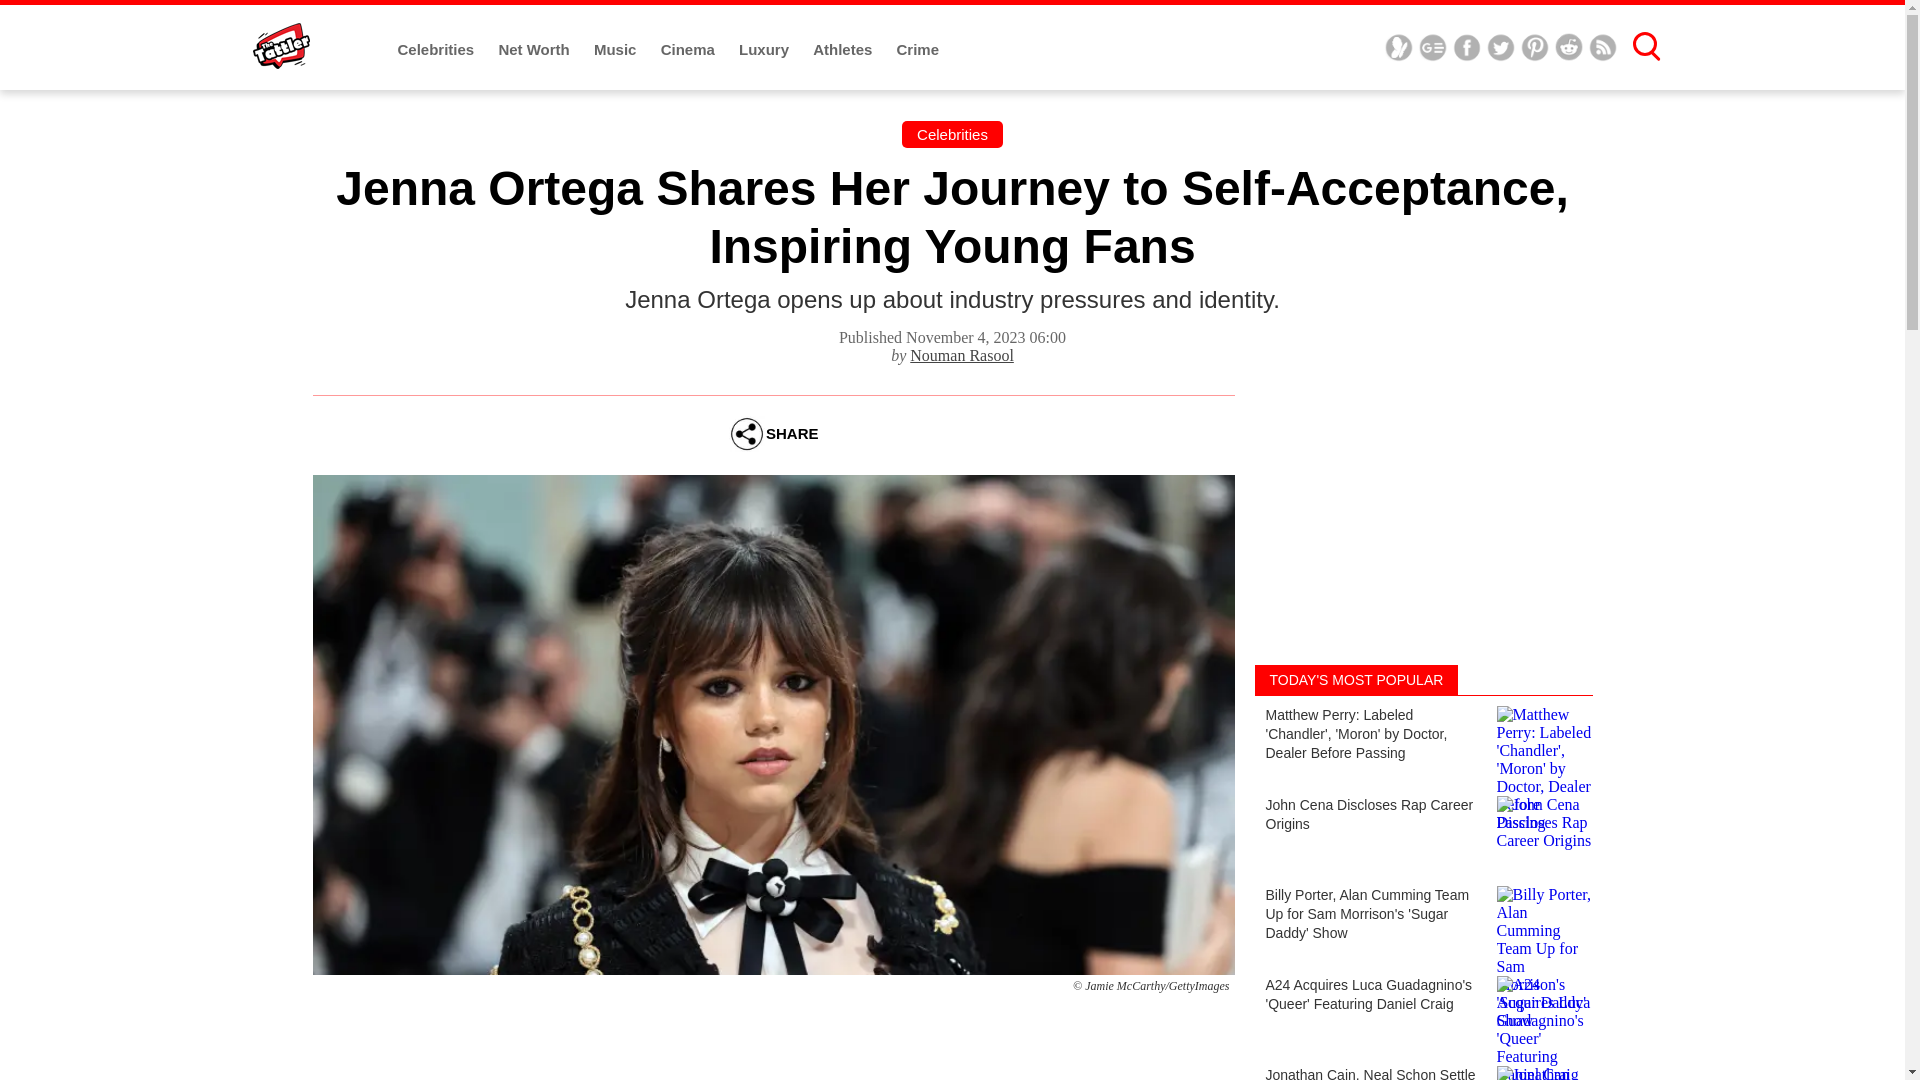  Describe the element at coordinates (536, 50) in the screenshot. I see `Net Worth` at that location.